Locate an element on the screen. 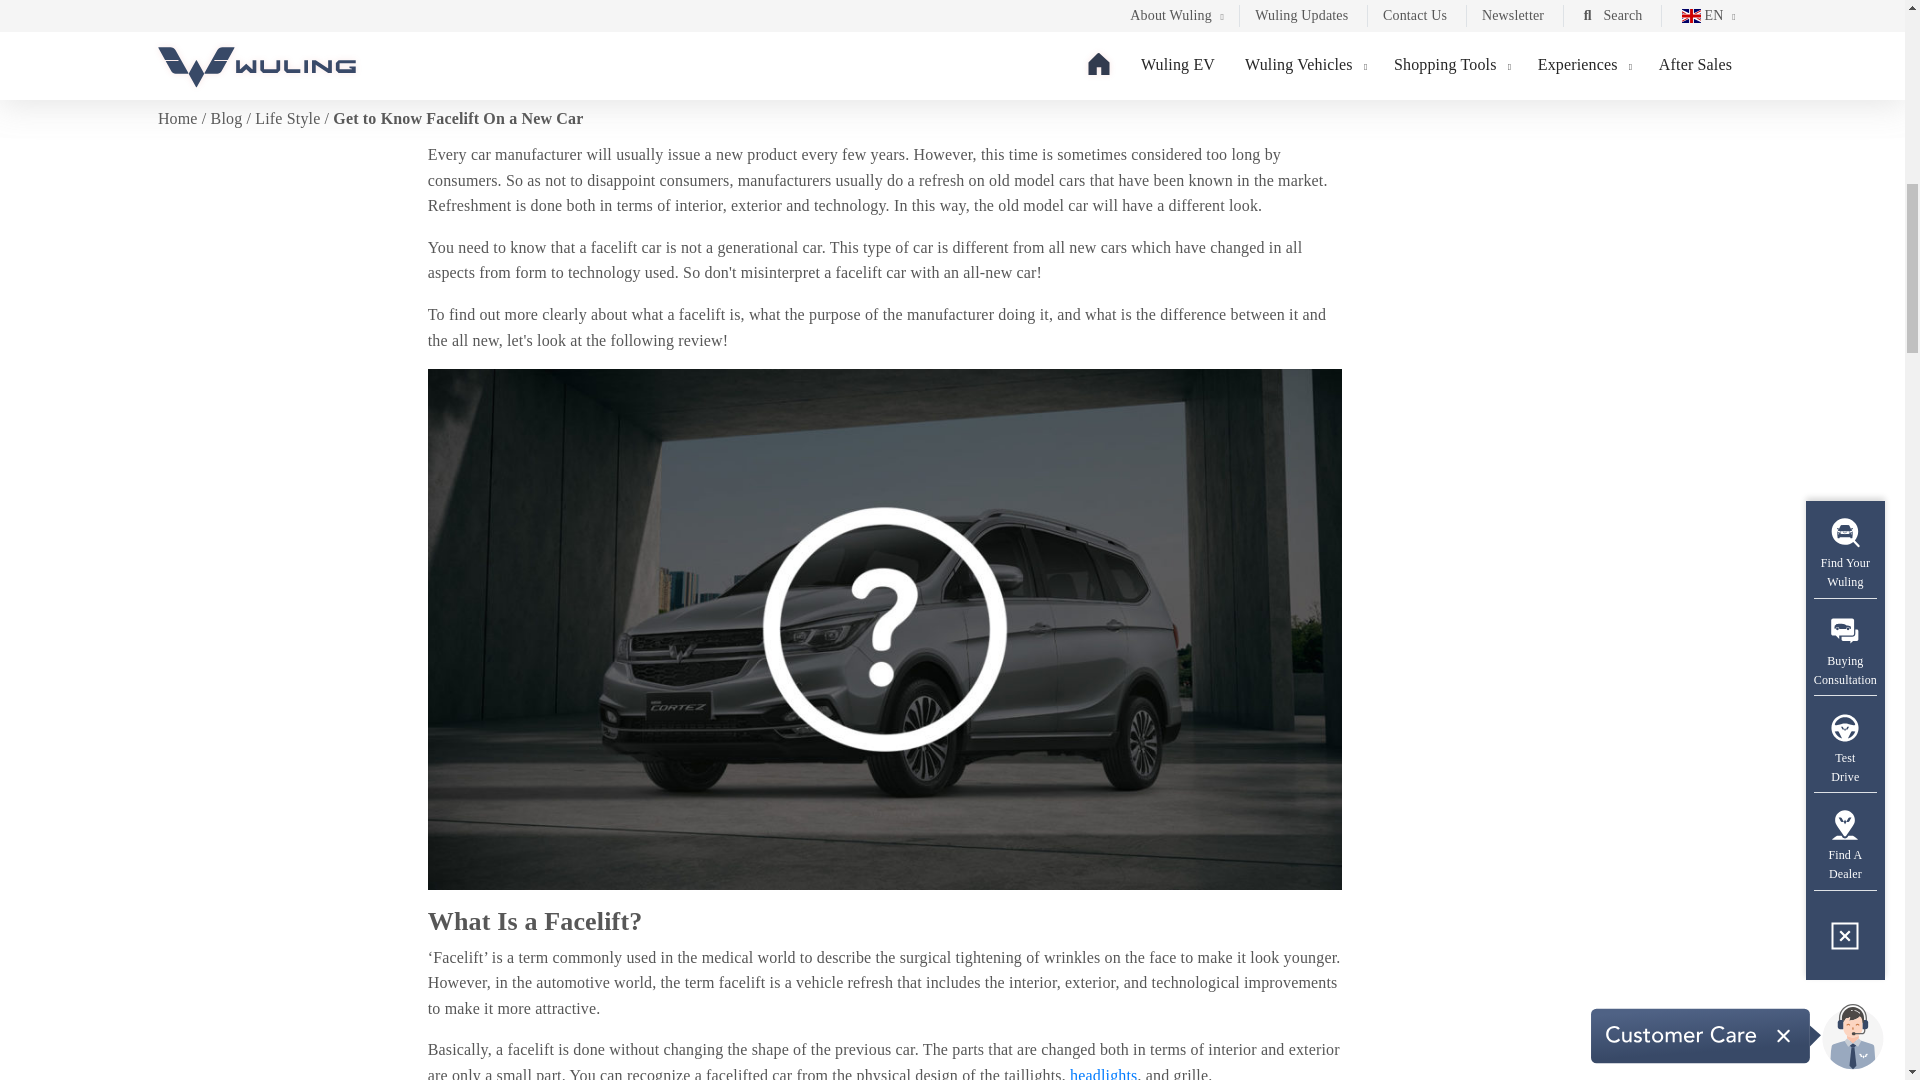 The height and width of the screenshot is (1080, 1920). Get to Know Facelift On a New Car is located at coordinates (885, 22).